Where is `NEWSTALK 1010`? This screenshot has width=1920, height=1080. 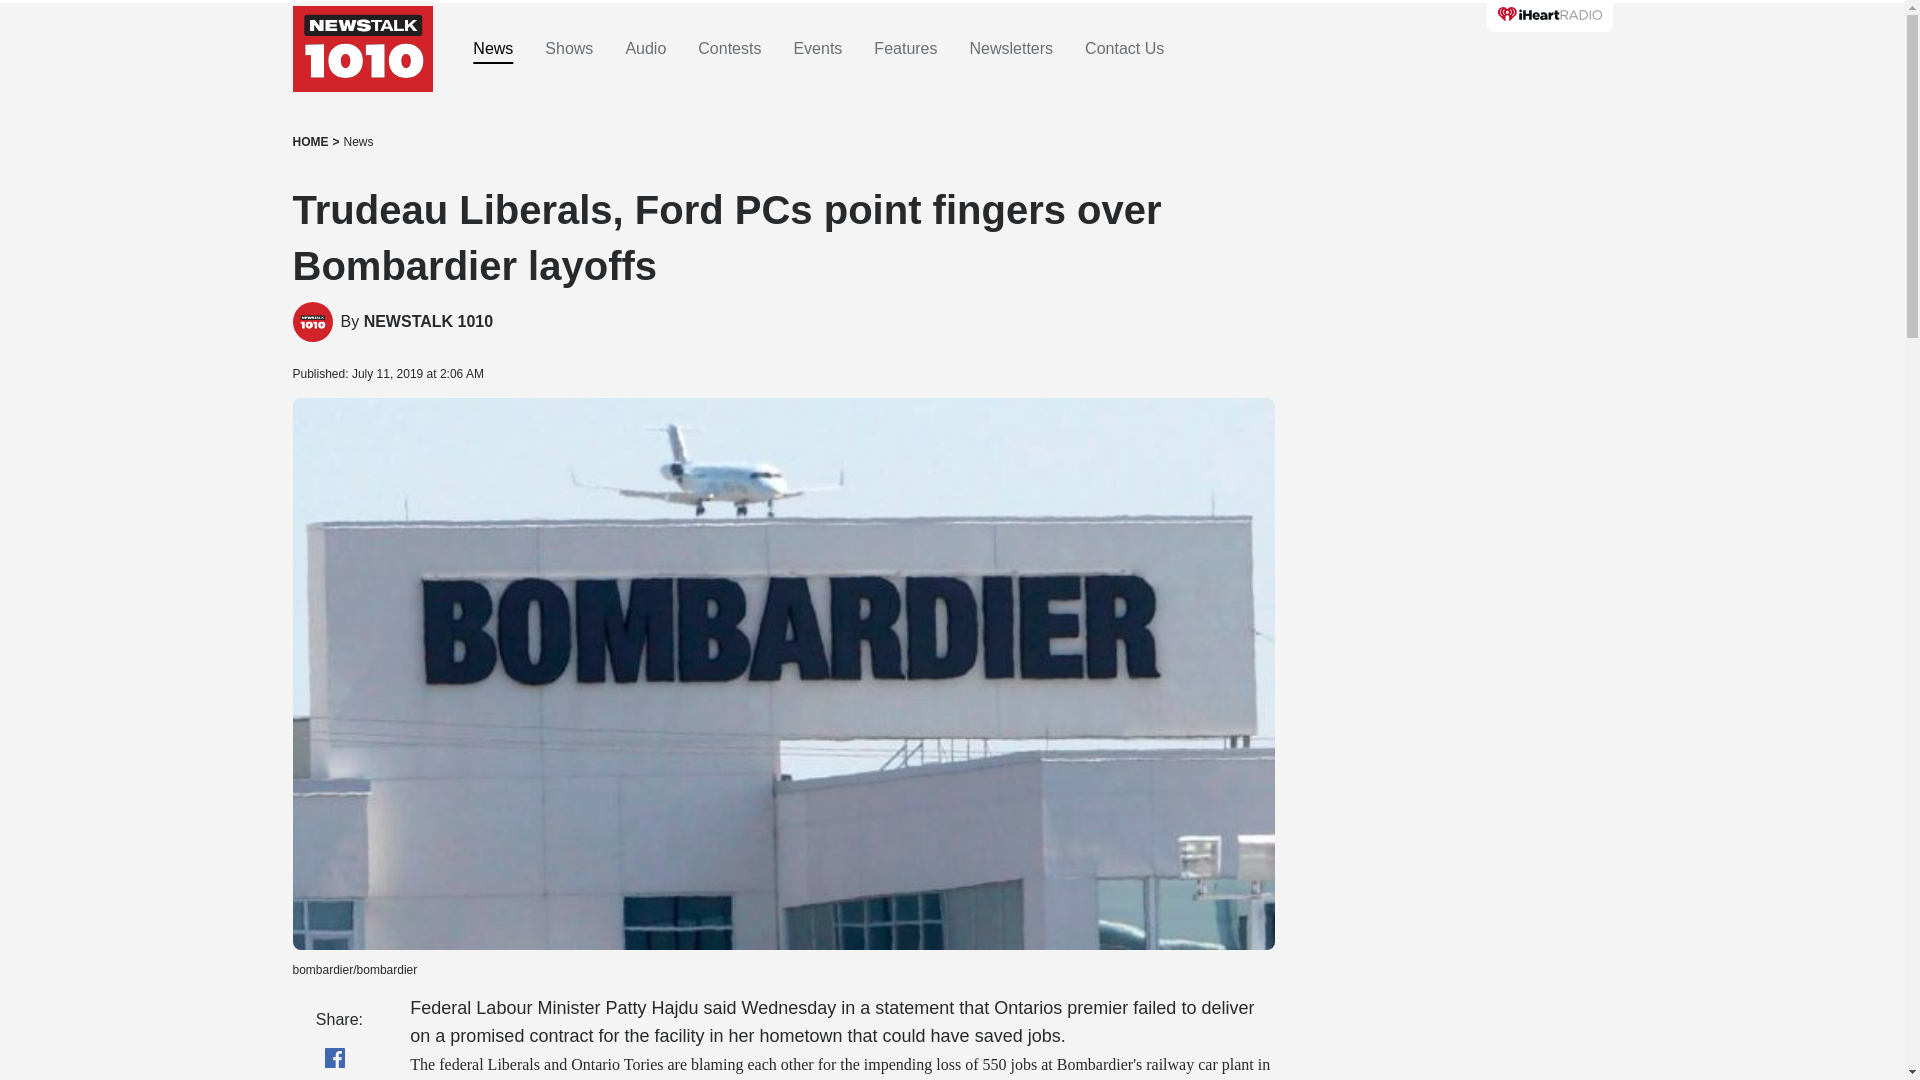 NEWSTALK 1010 is located at coordinates (428, 322).